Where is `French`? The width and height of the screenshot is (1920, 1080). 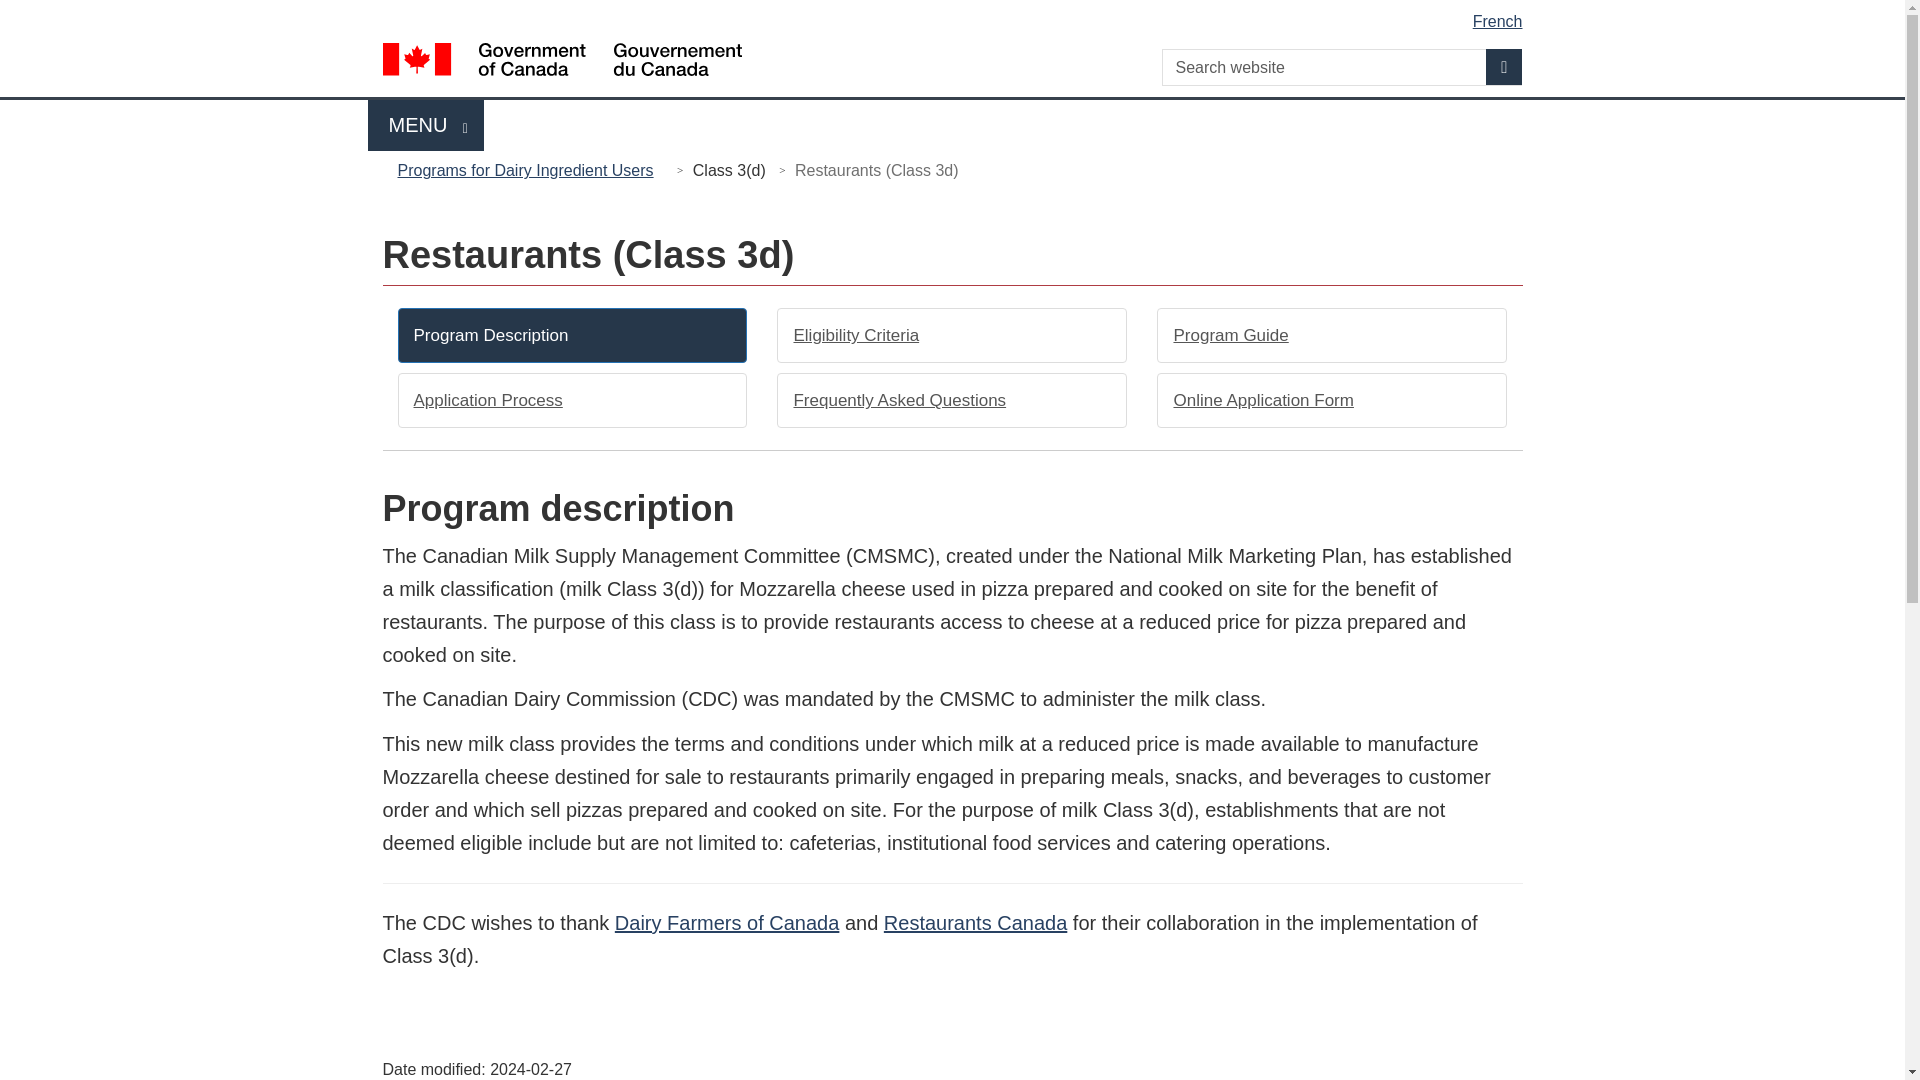
French is located at coordinates (956, 14).